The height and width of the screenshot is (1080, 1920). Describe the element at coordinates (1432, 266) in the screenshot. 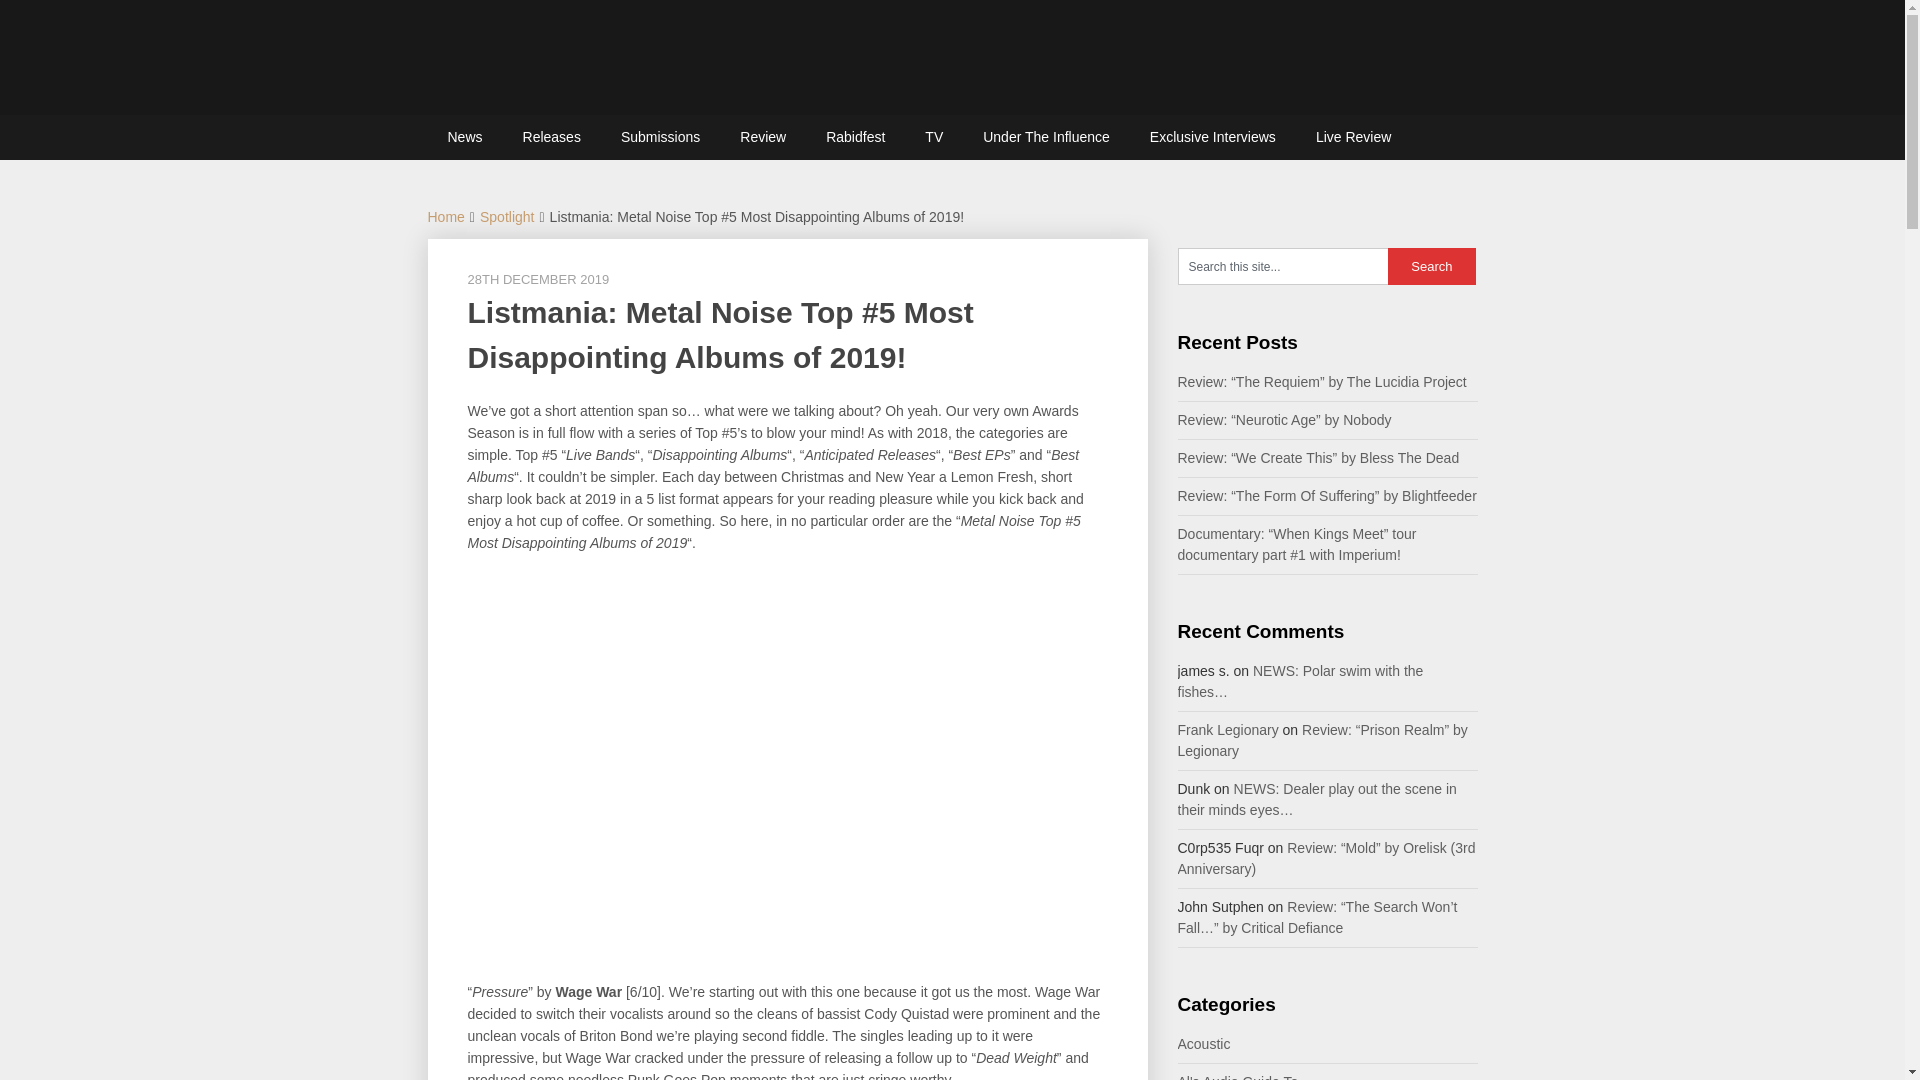

I see `Search` at that location.